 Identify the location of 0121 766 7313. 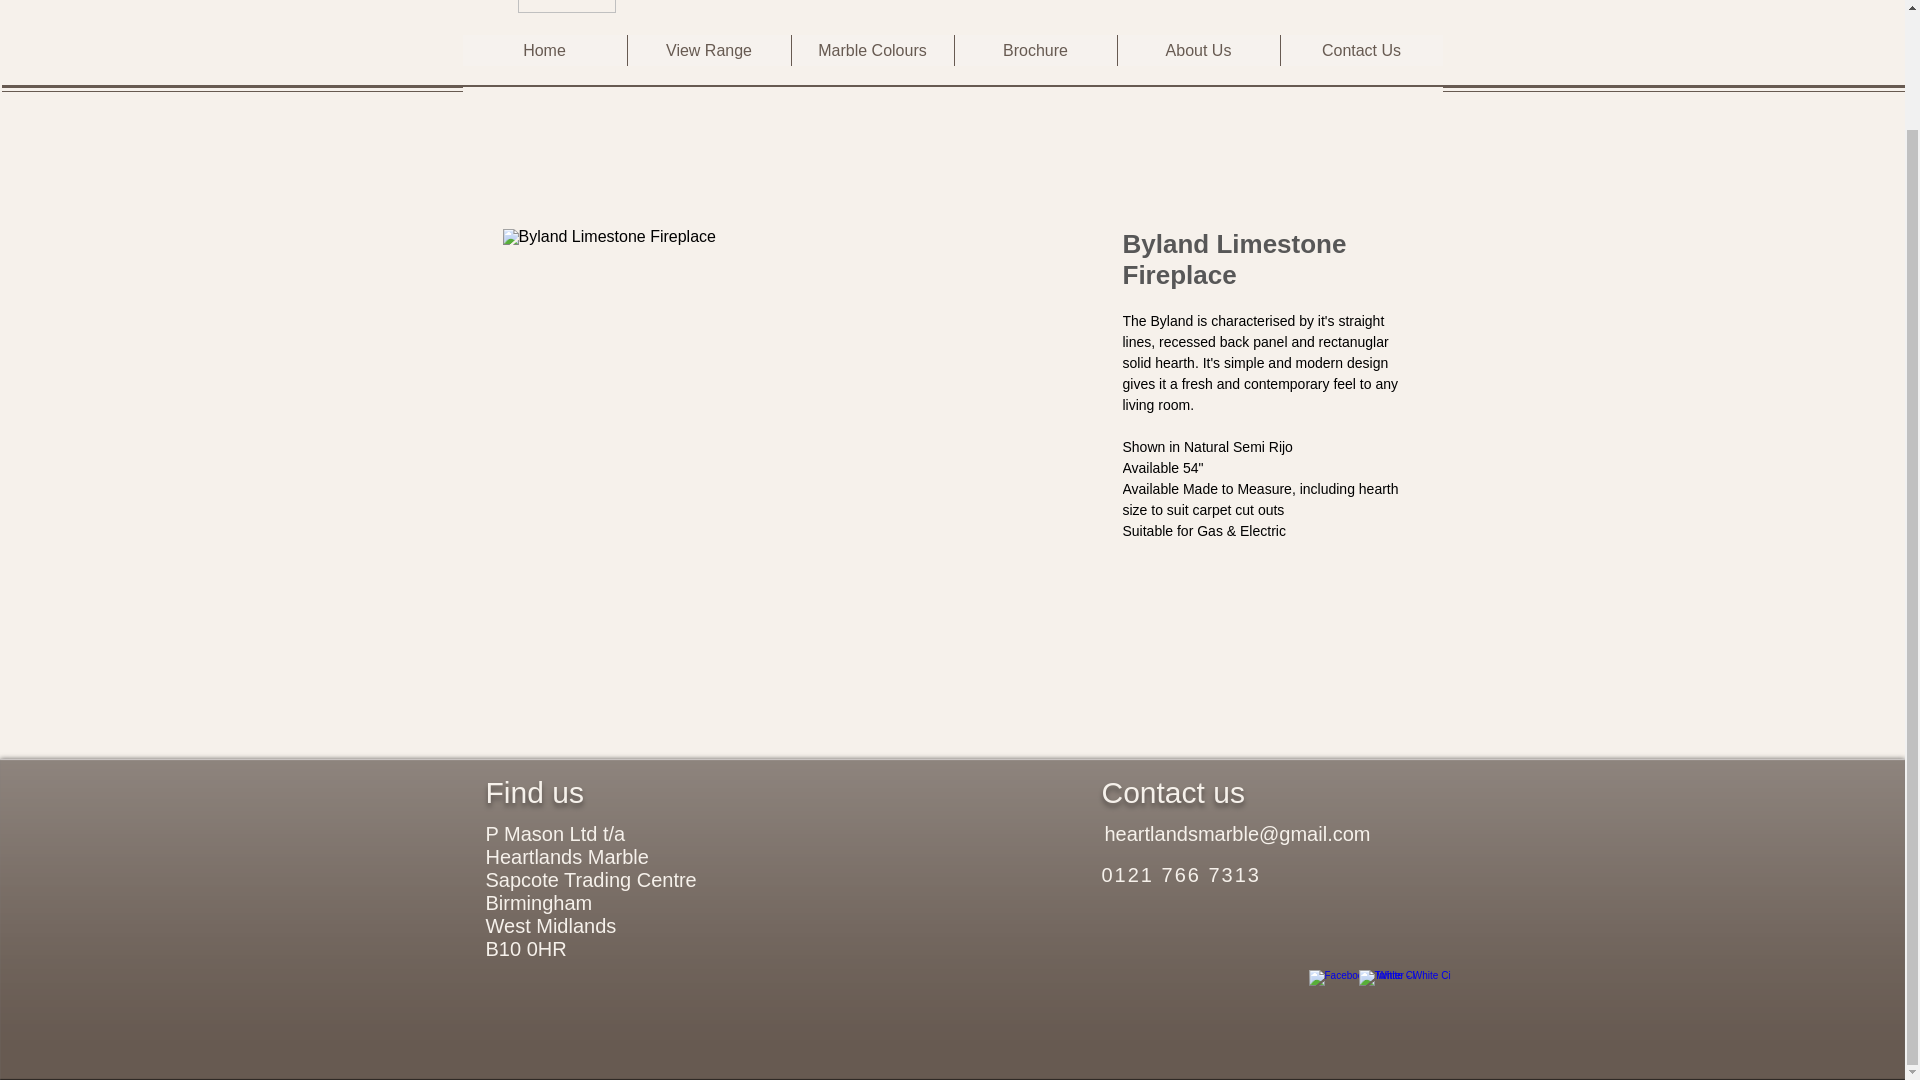
(1182, 874).